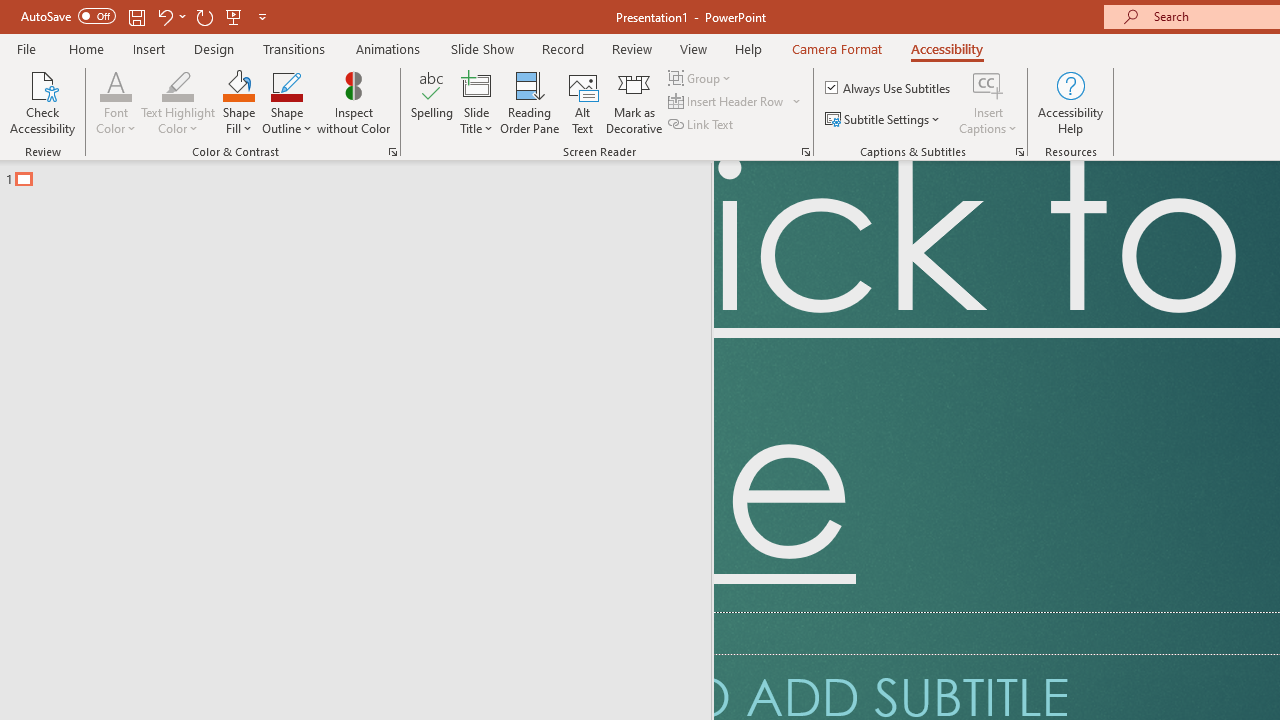  I want to click on Record, so click(562, 48).